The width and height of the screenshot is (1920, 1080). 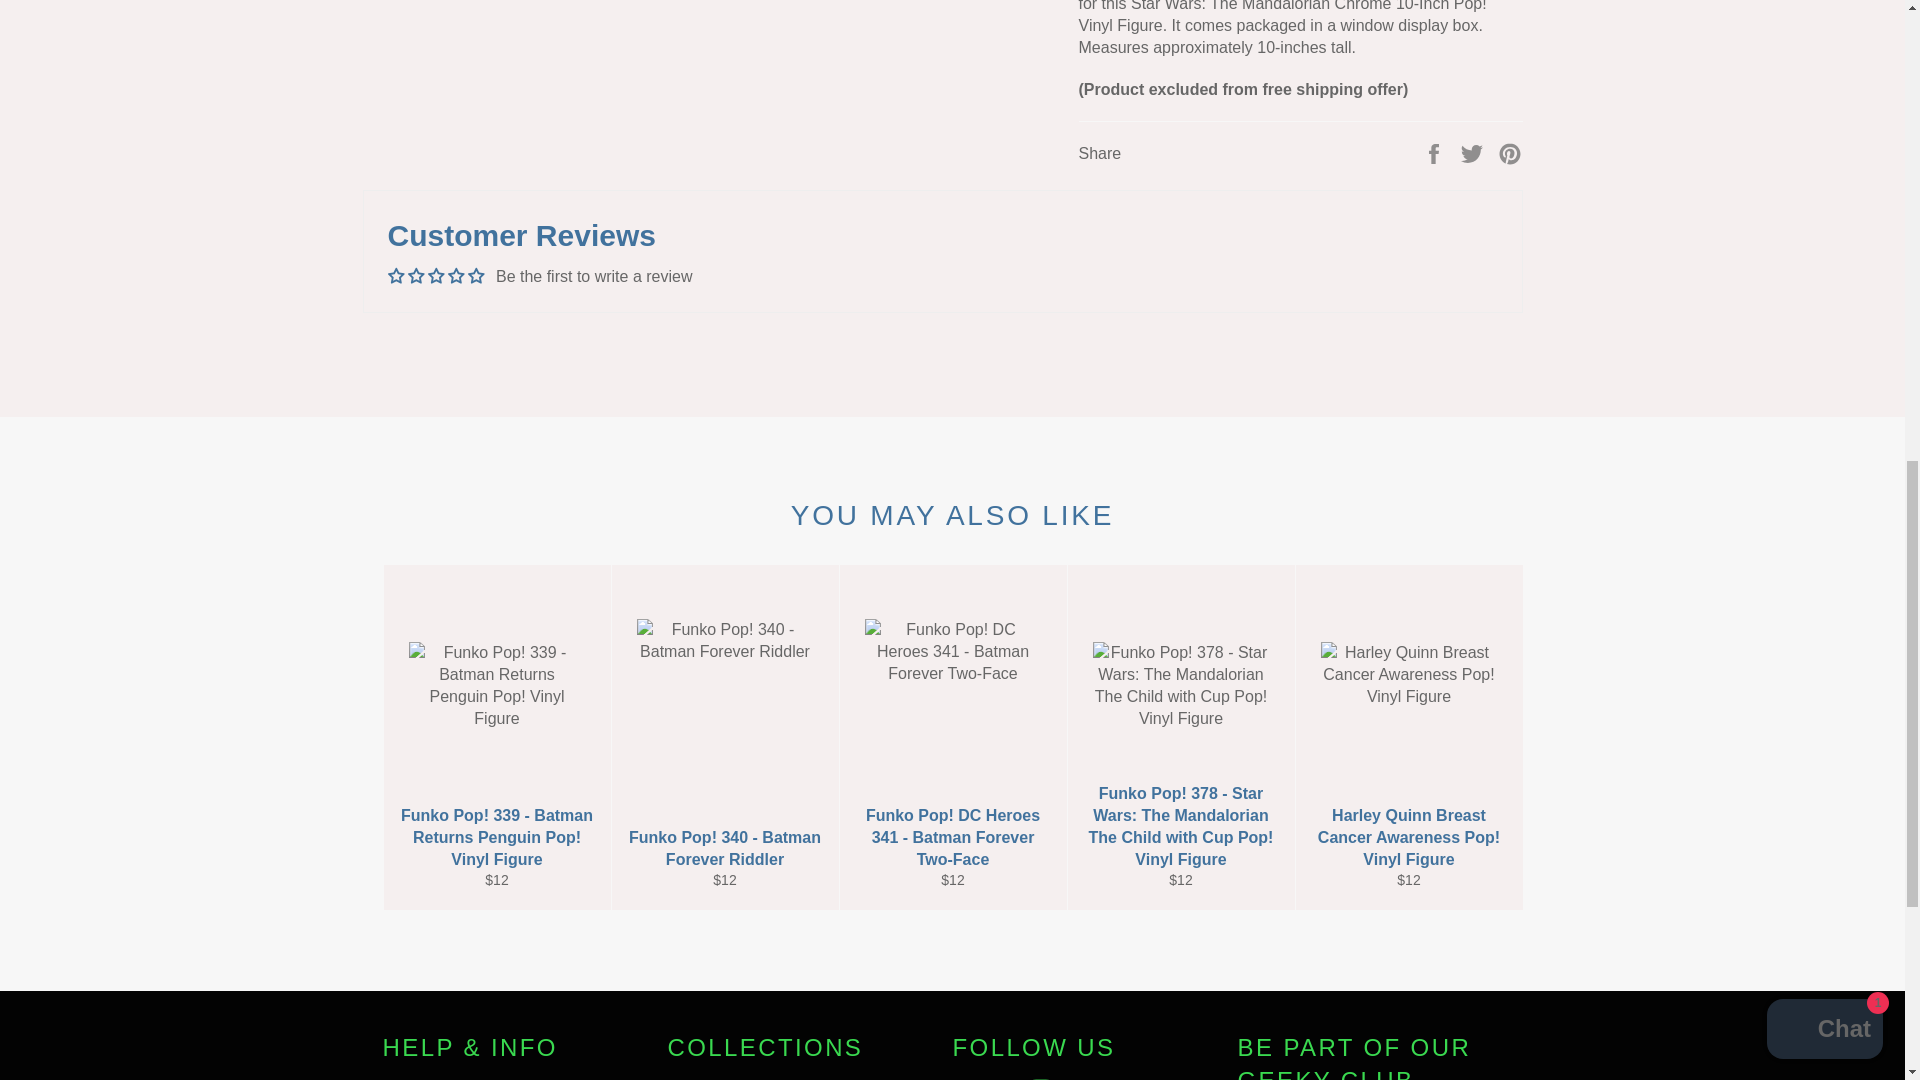 I want to click on Tweet on Twitter, so click(x=1474, y=152).